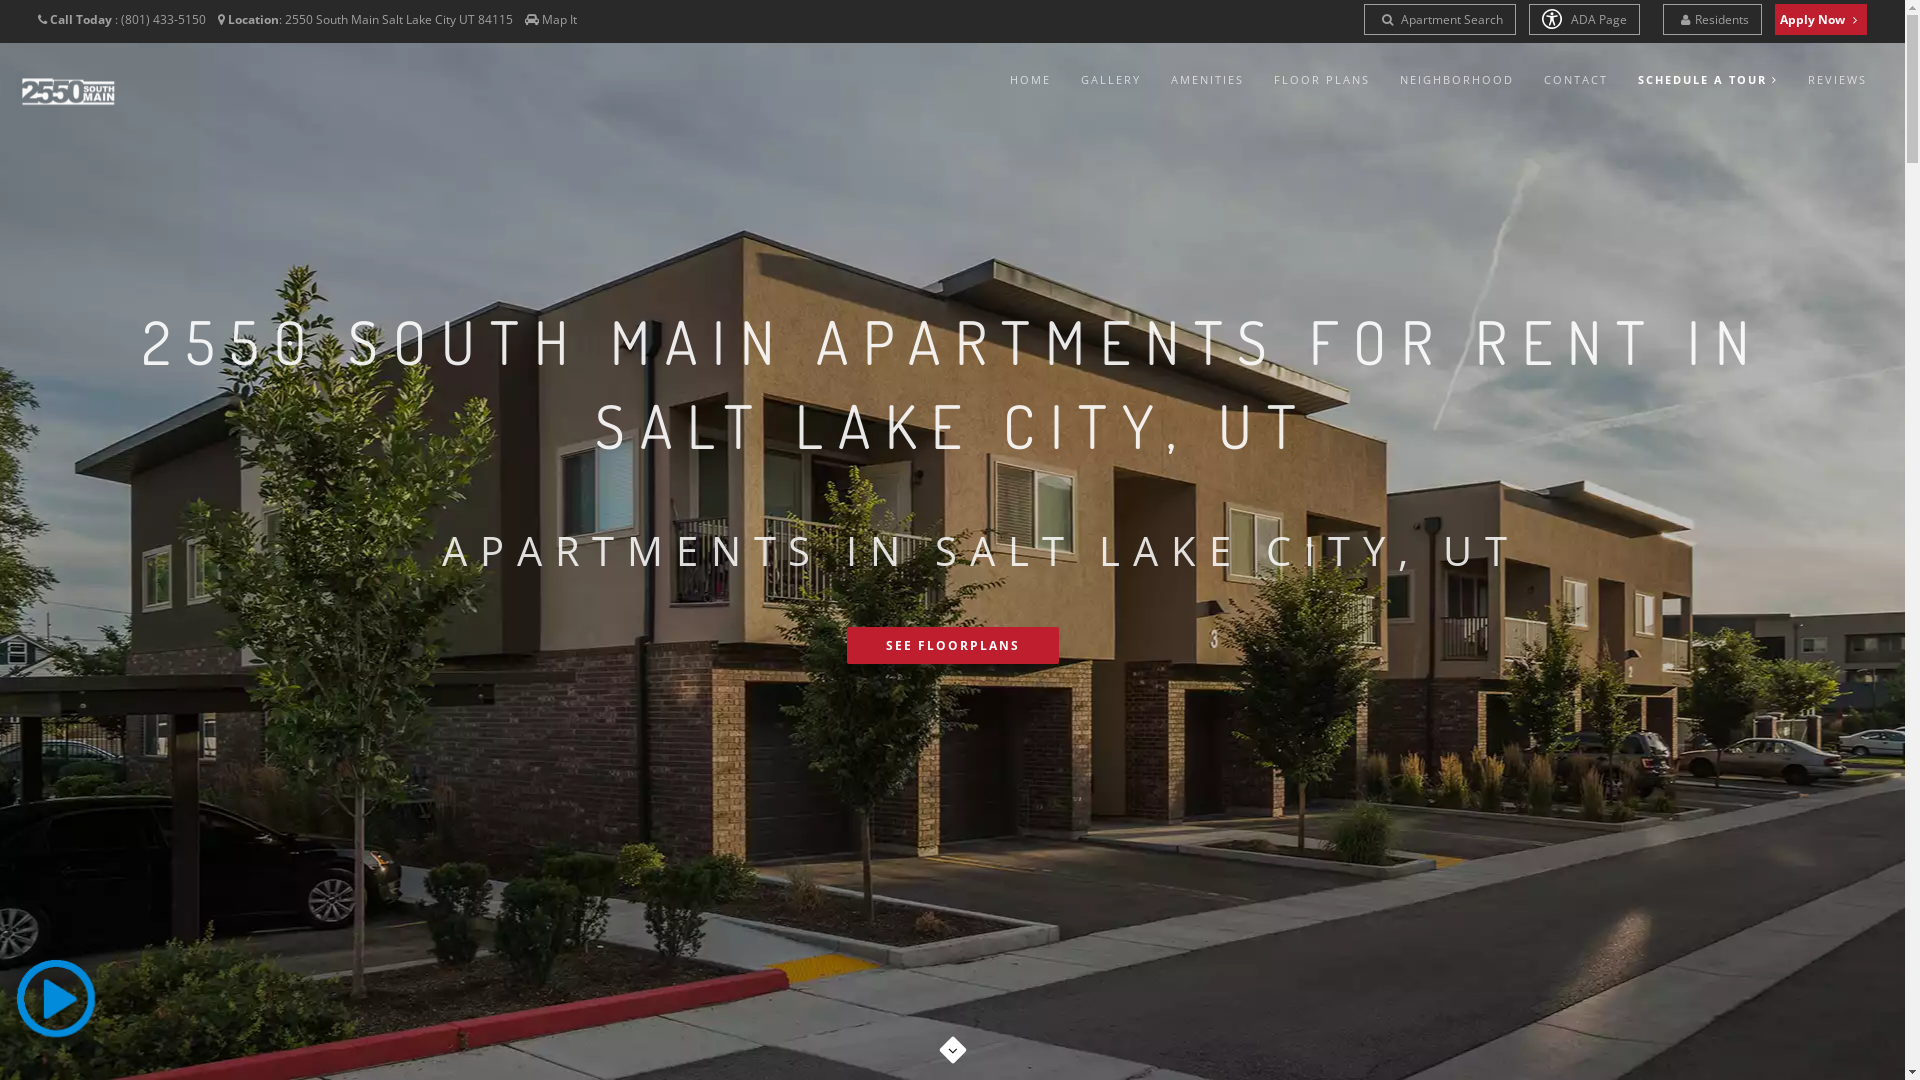  What do you see at coordinates (1576, 80) in the screenshot?
I see `CONTACT` at bounding box center [1576, 80].